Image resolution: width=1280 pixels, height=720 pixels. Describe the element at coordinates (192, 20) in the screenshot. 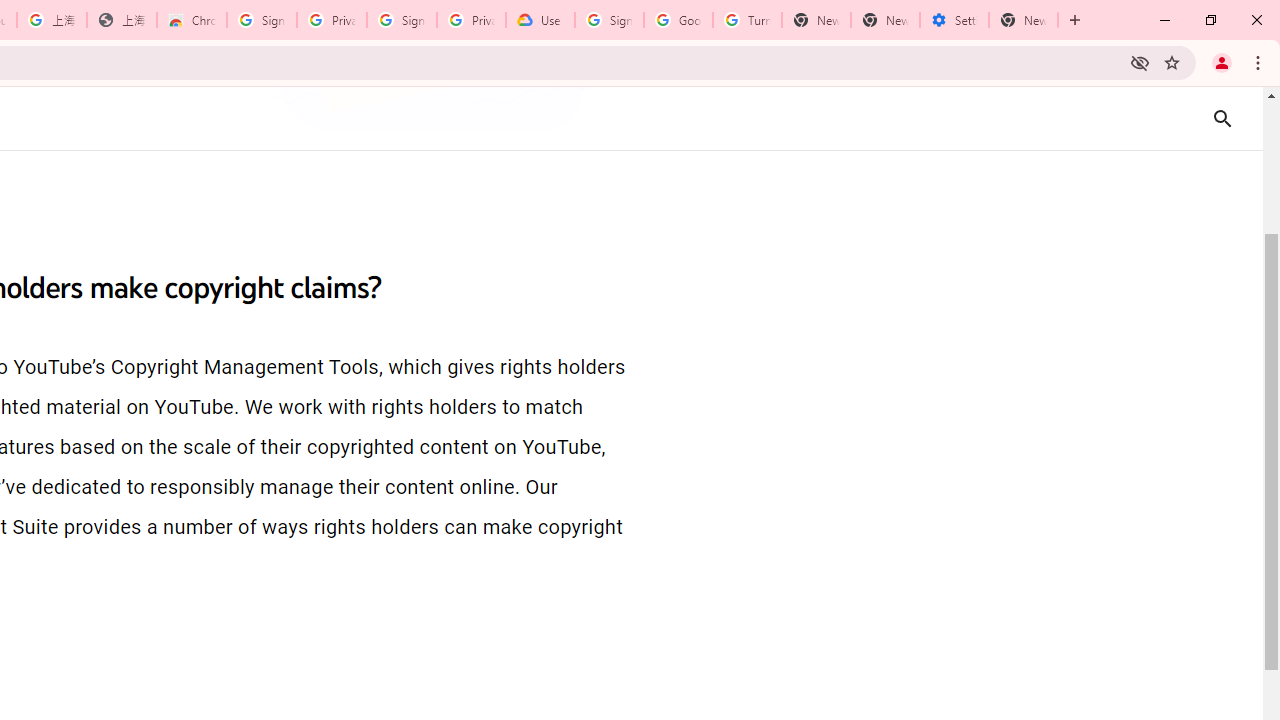

I see `Chrome Web Store - Color themes by Chrome` at that location.